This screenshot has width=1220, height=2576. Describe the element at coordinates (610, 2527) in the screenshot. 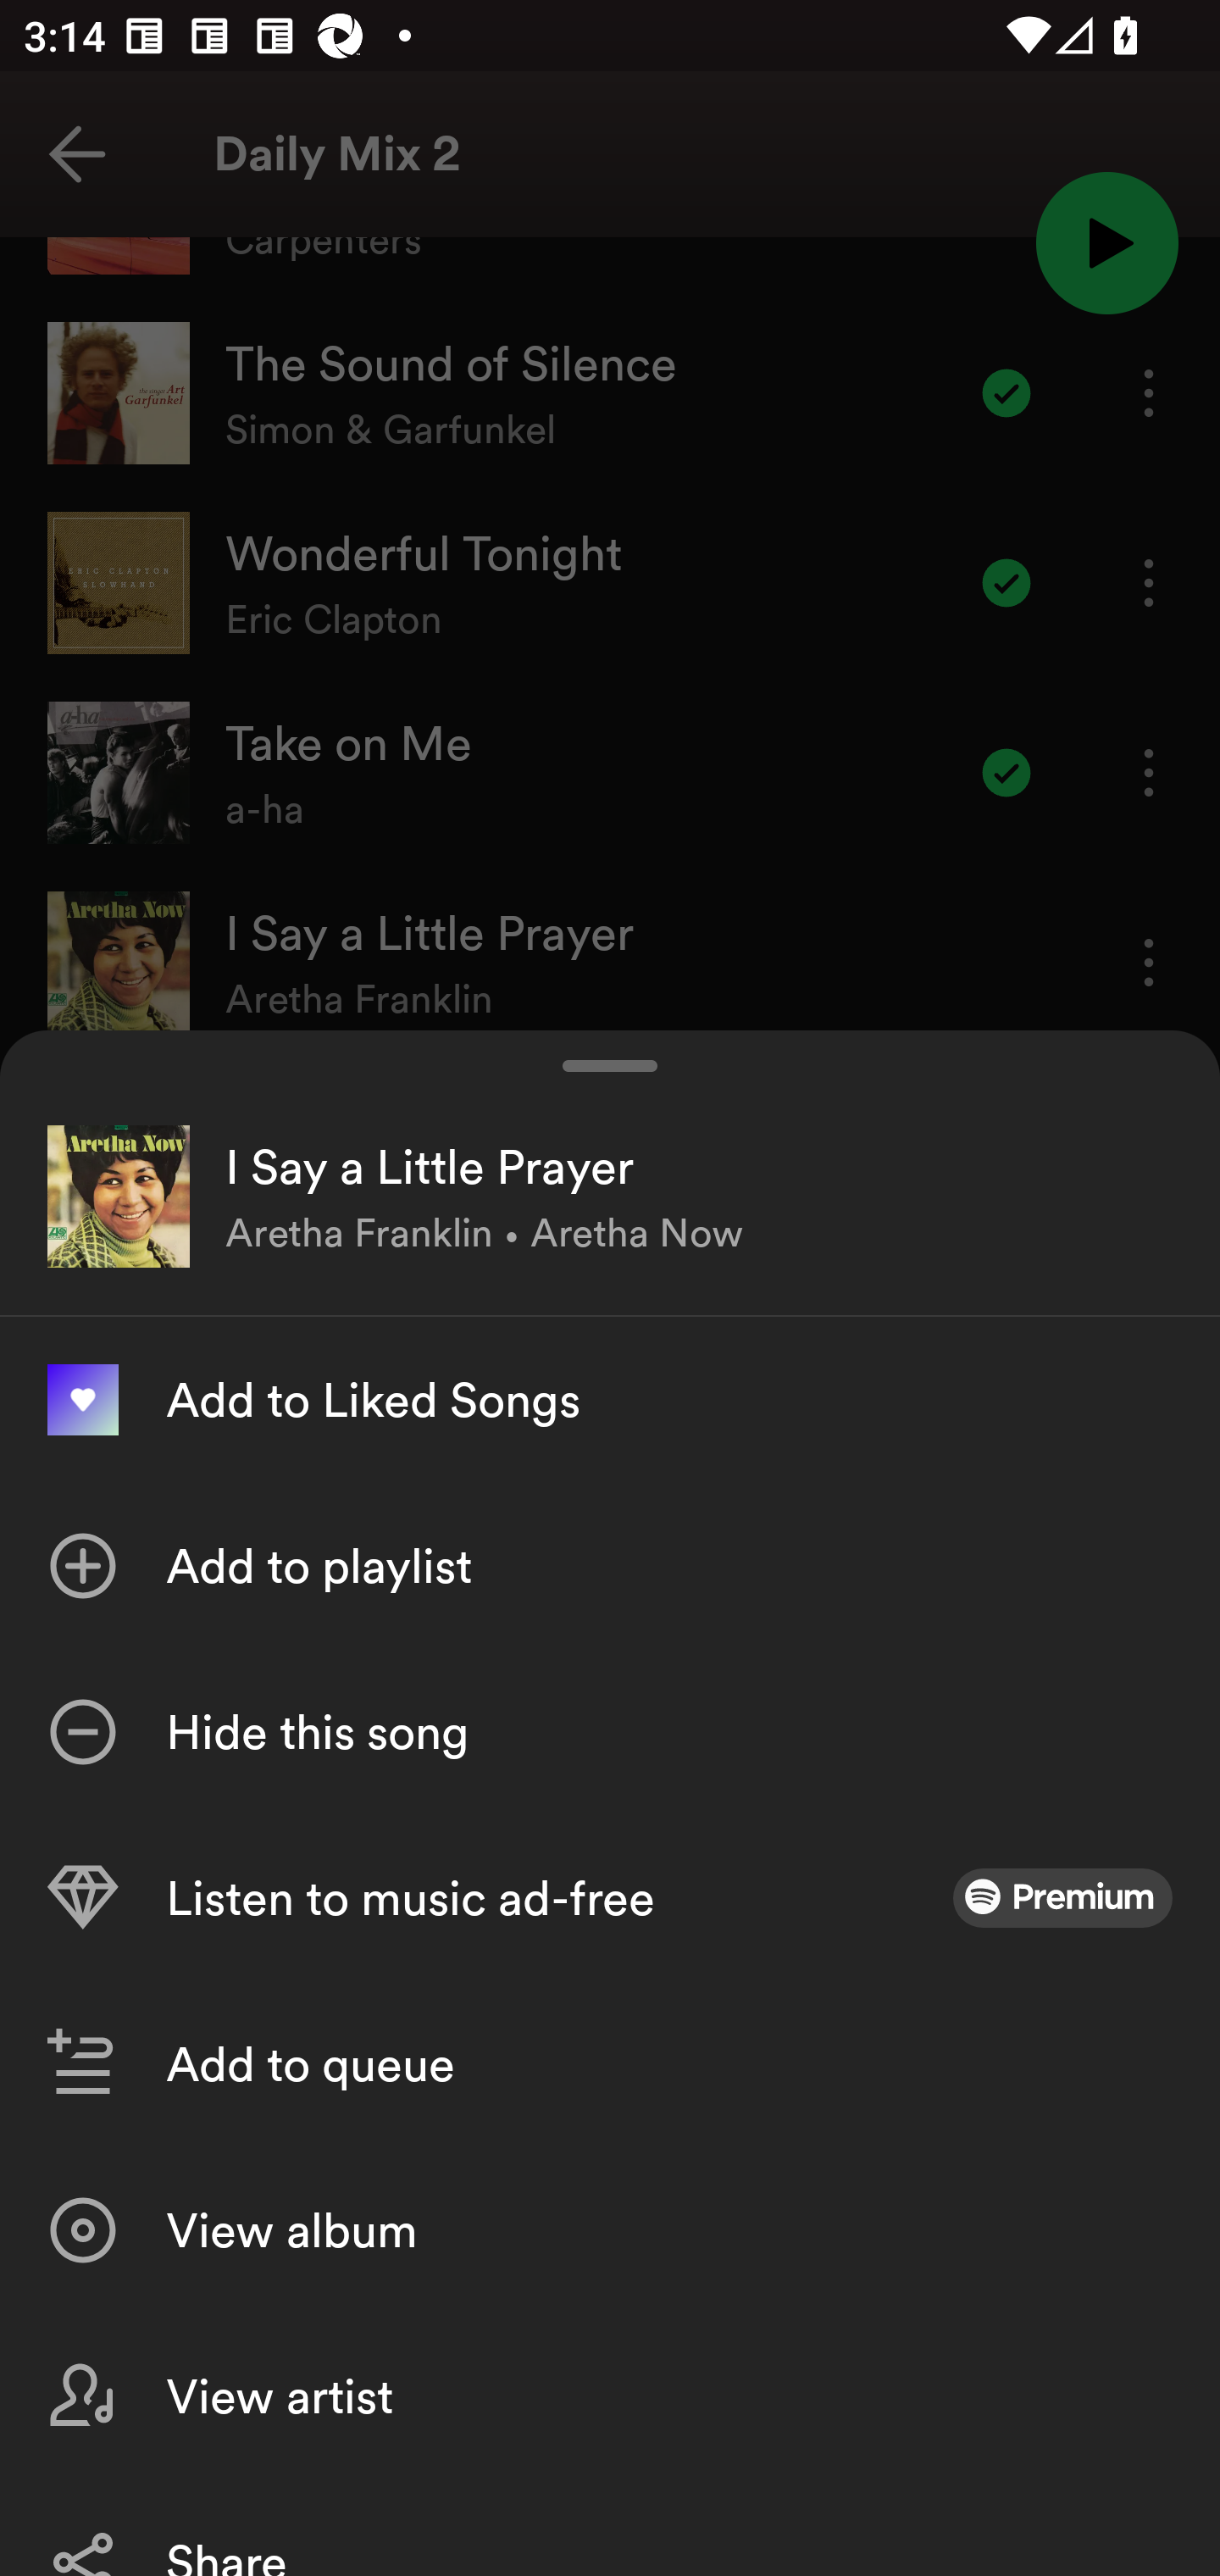

I see `Share` at that location.